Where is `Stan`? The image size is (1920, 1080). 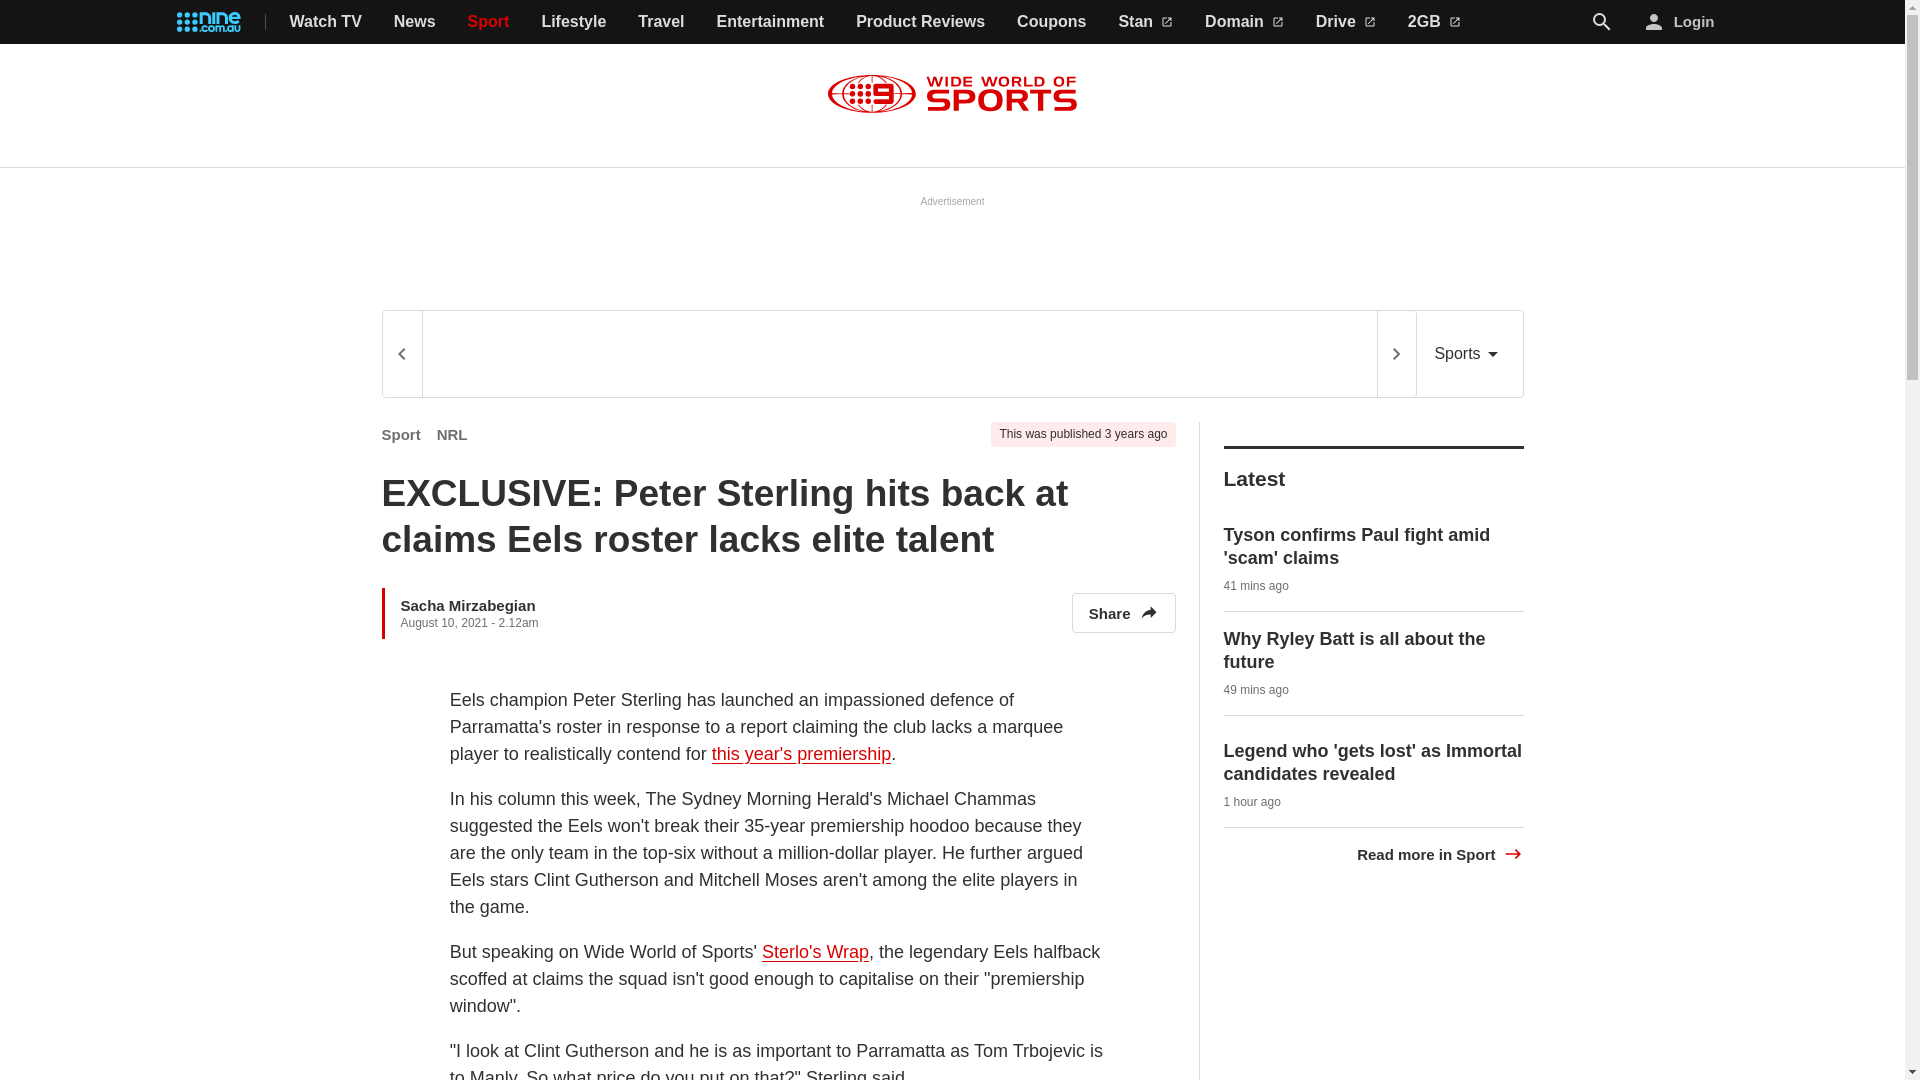
Stan is located at coordinates (1145, 22).